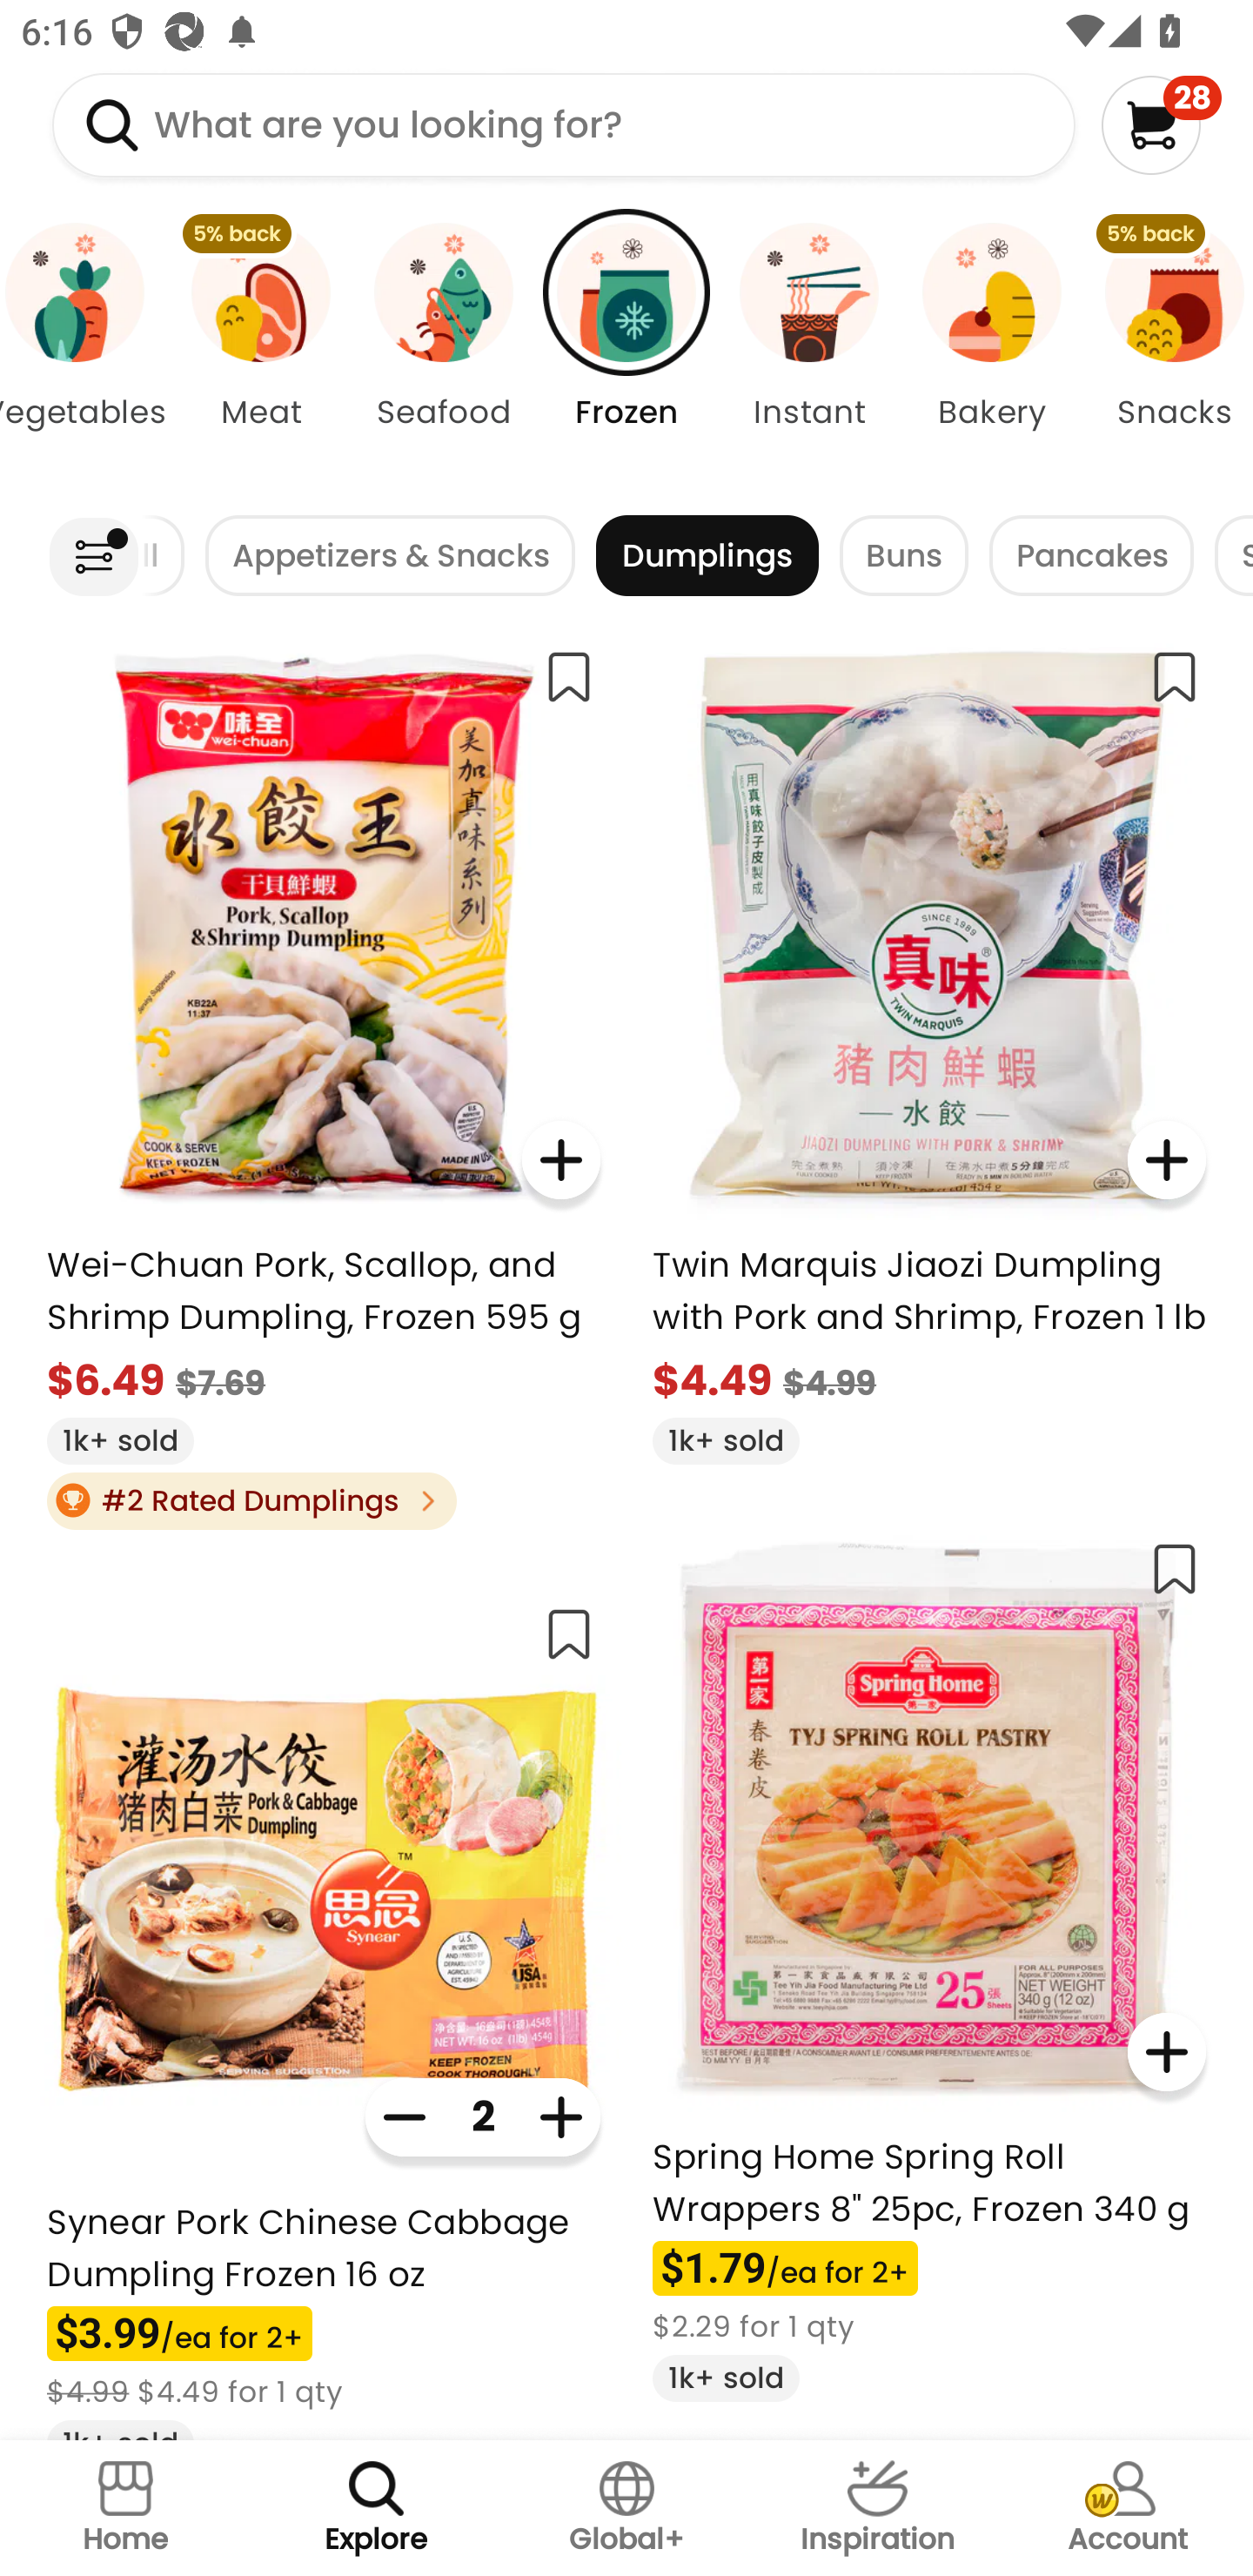 The height and width of the screenshot is (2576, 1253). I want to click on Vegetables, so click(84, 352).